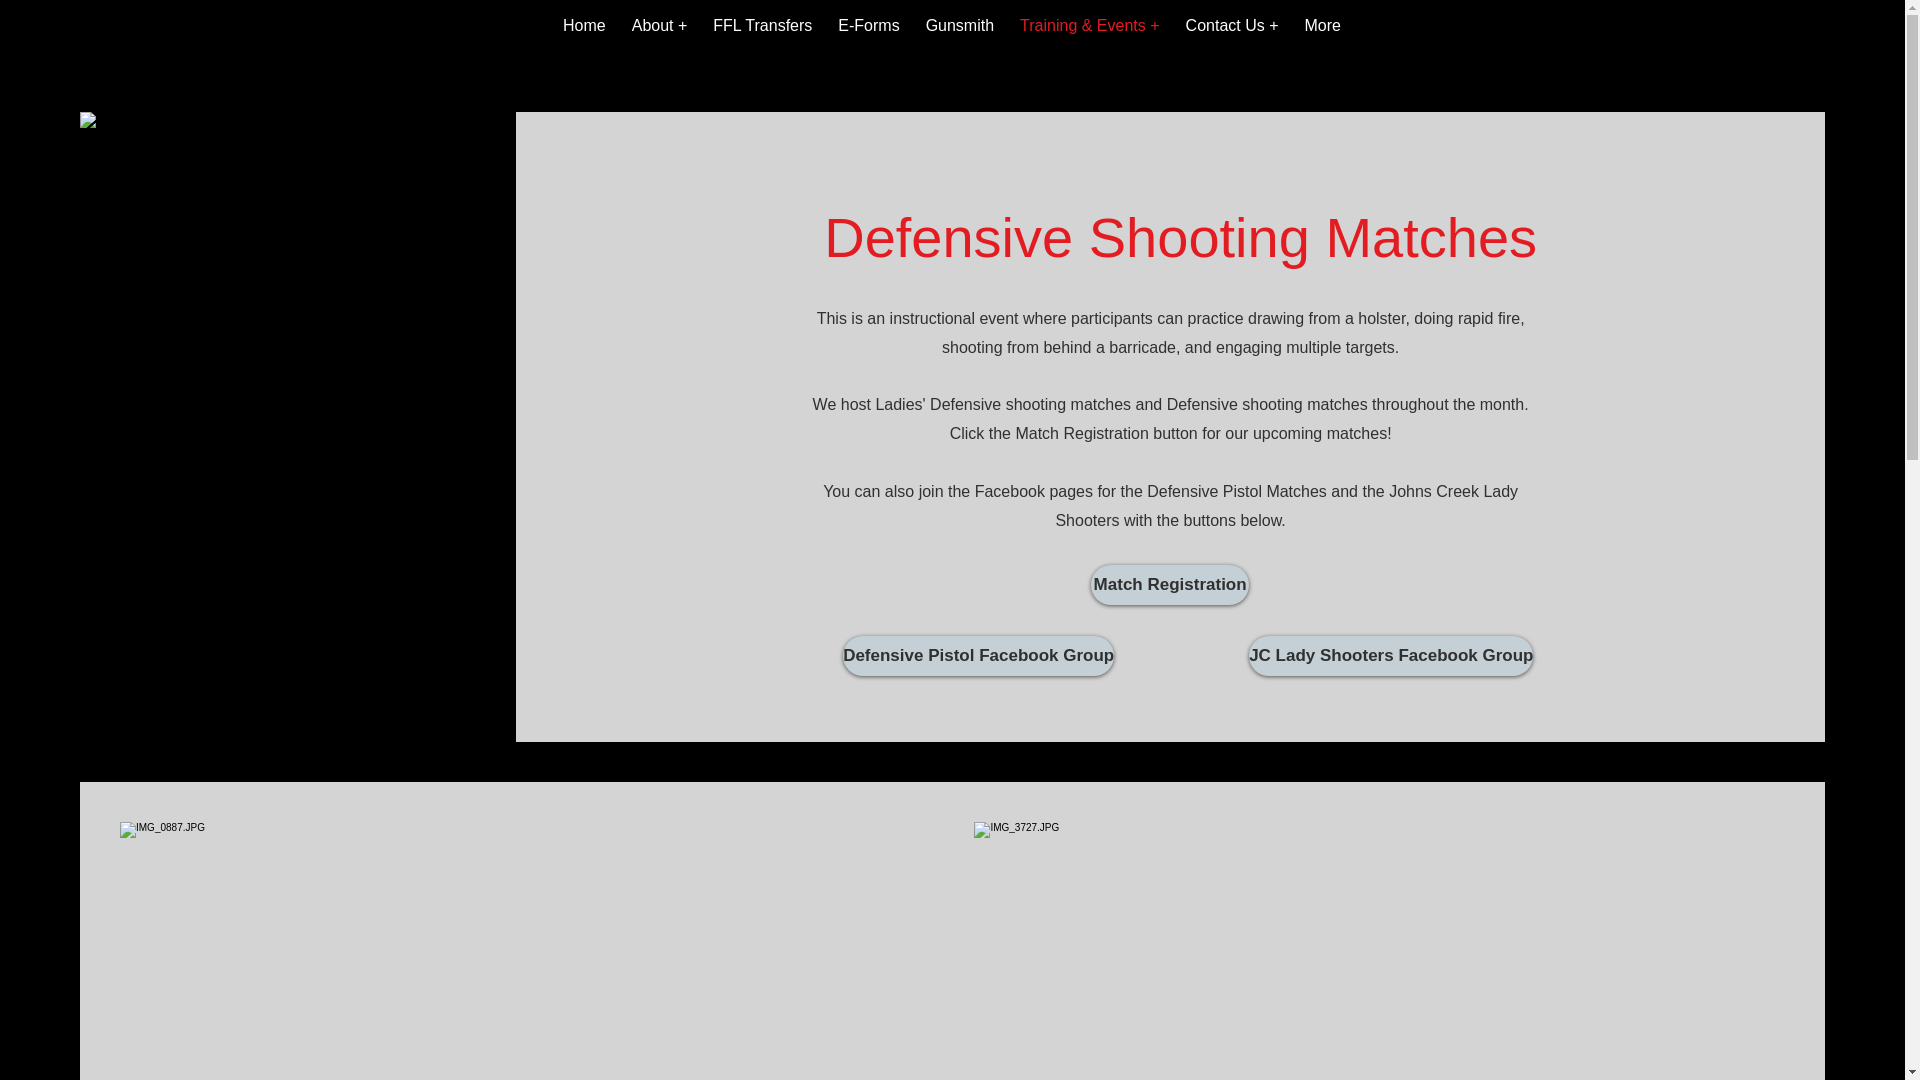 This screenshot has width=1920, height=1080. Describe the element at coordinates (762, 36) in the screenshot. I see `FFL Transfers` at that location.